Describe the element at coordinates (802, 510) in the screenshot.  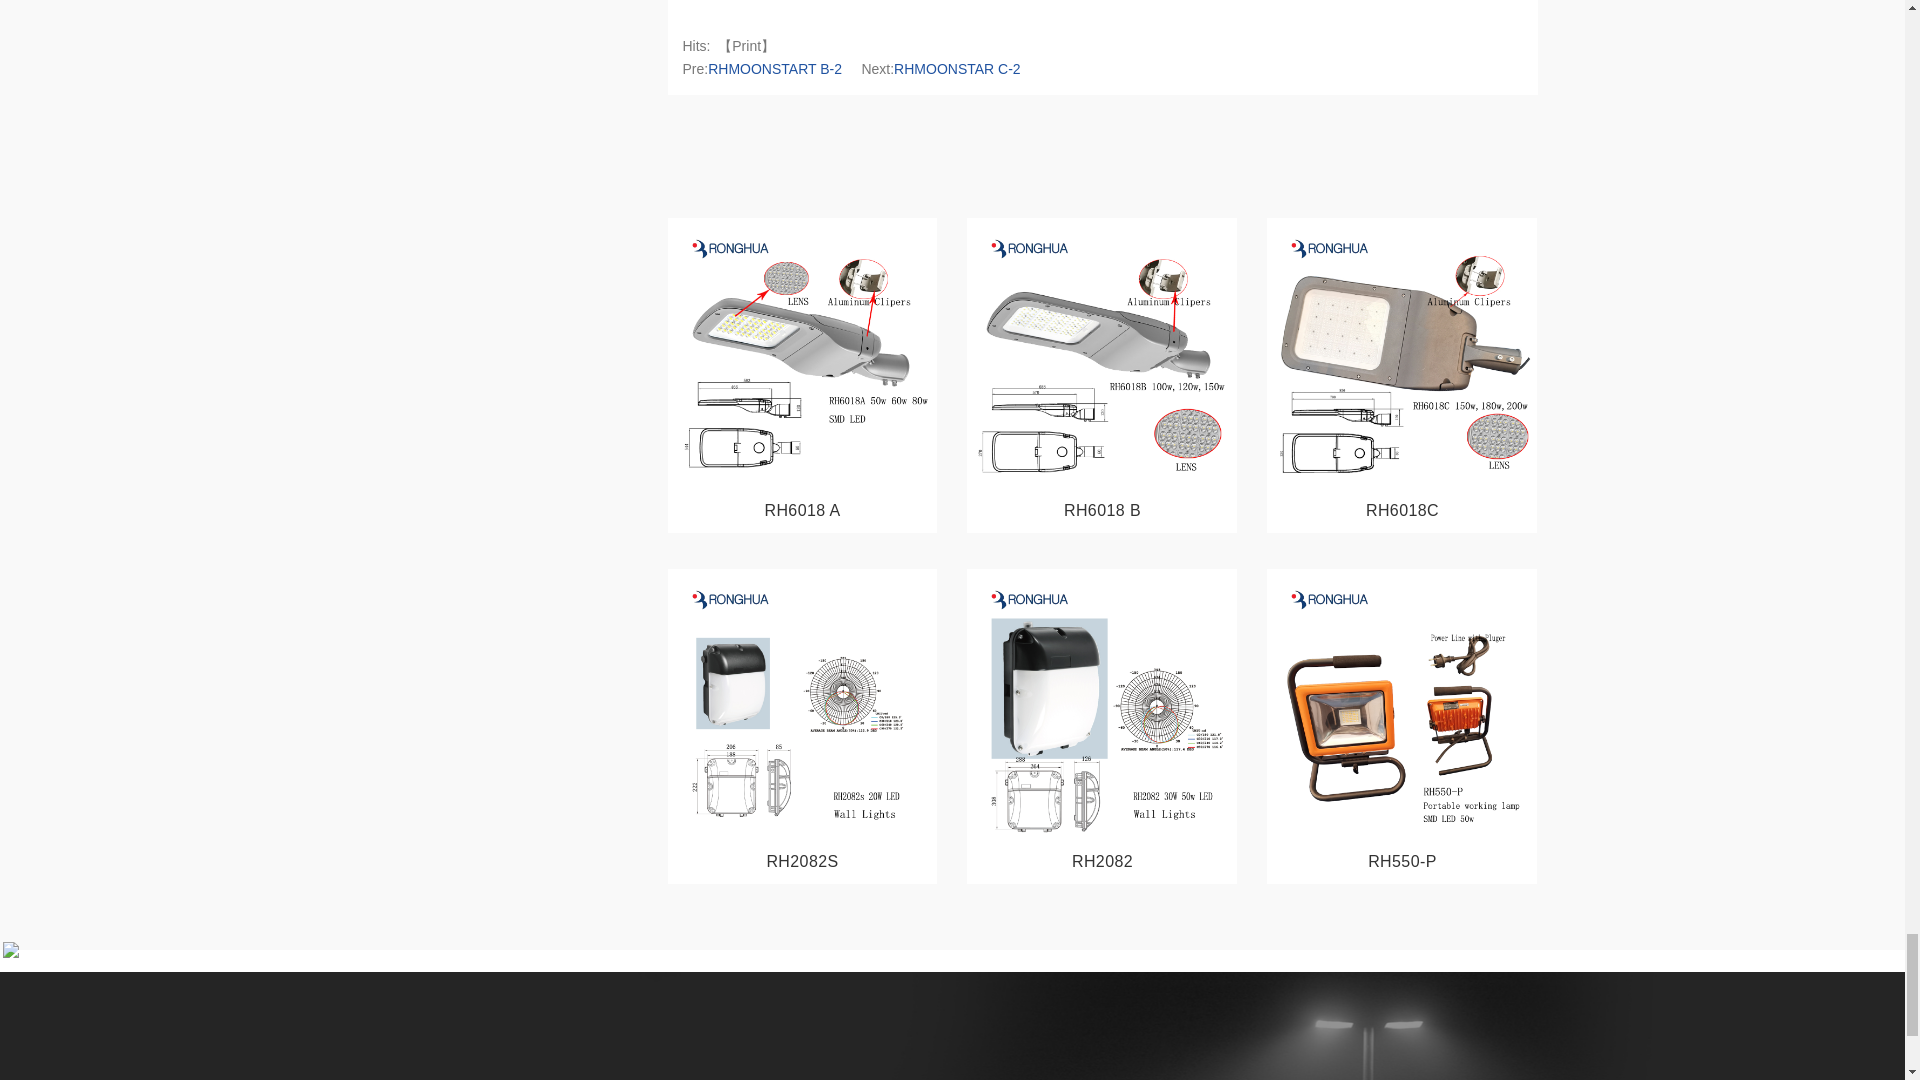
I see `RH6018 A` at that location.